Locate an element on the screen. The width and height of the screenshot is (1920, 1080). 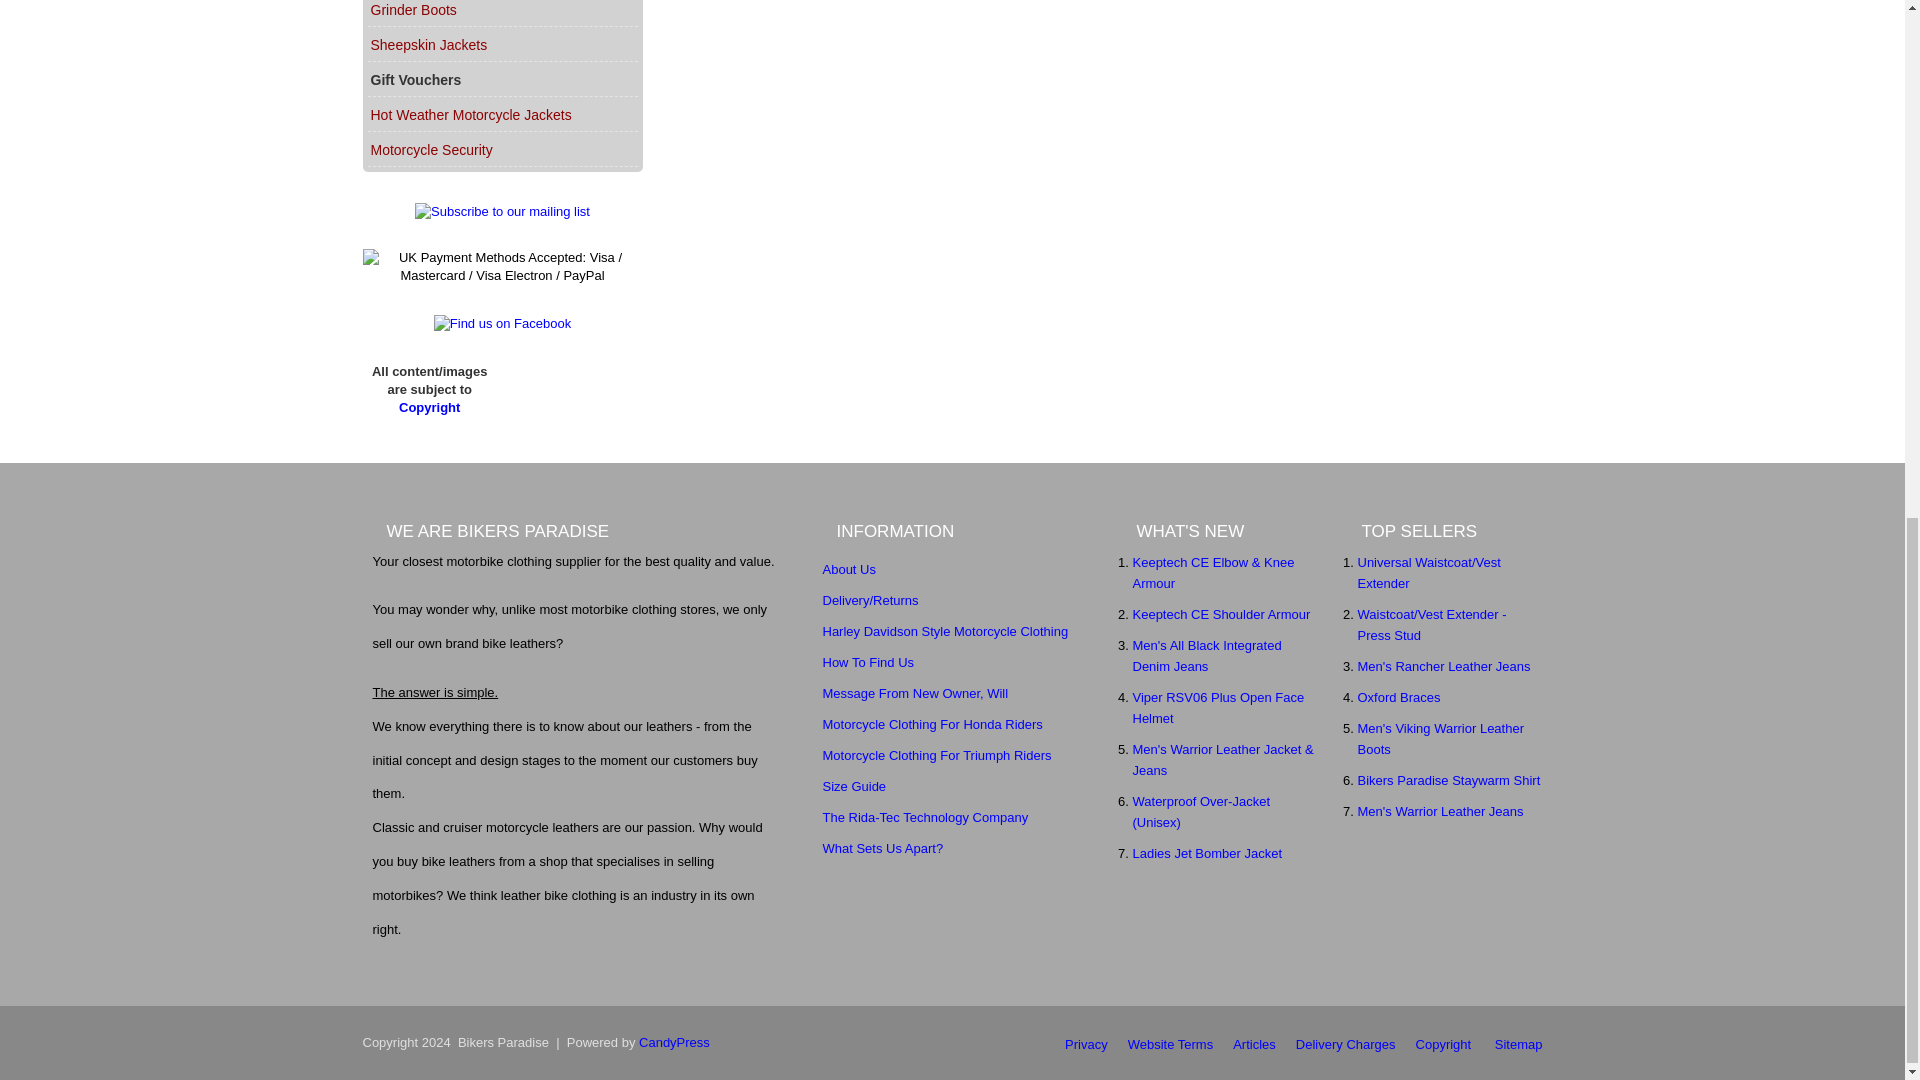
Delivery Charges is located at coordinates (1346, 1044).